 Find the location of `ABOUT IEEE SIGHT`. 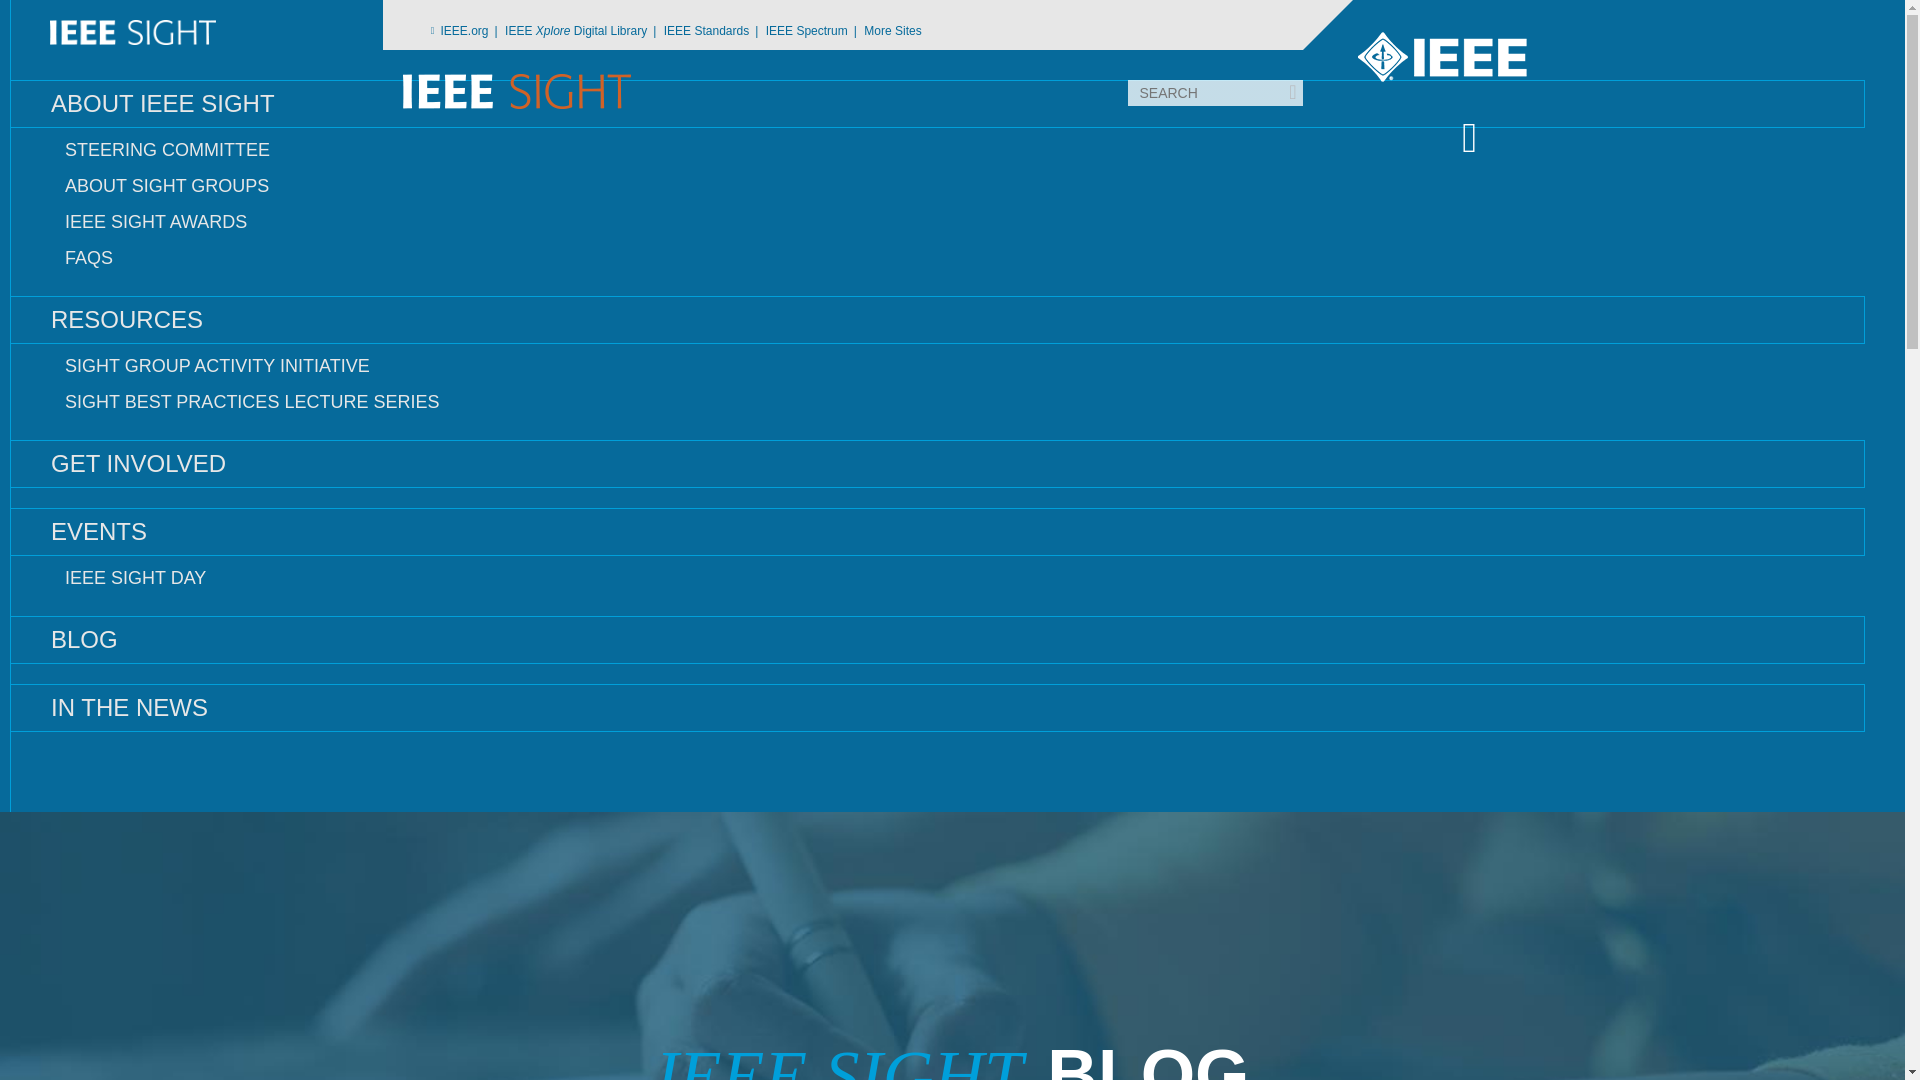

ABOUT IEEE SIGHT is located at coordinates (936, 104).